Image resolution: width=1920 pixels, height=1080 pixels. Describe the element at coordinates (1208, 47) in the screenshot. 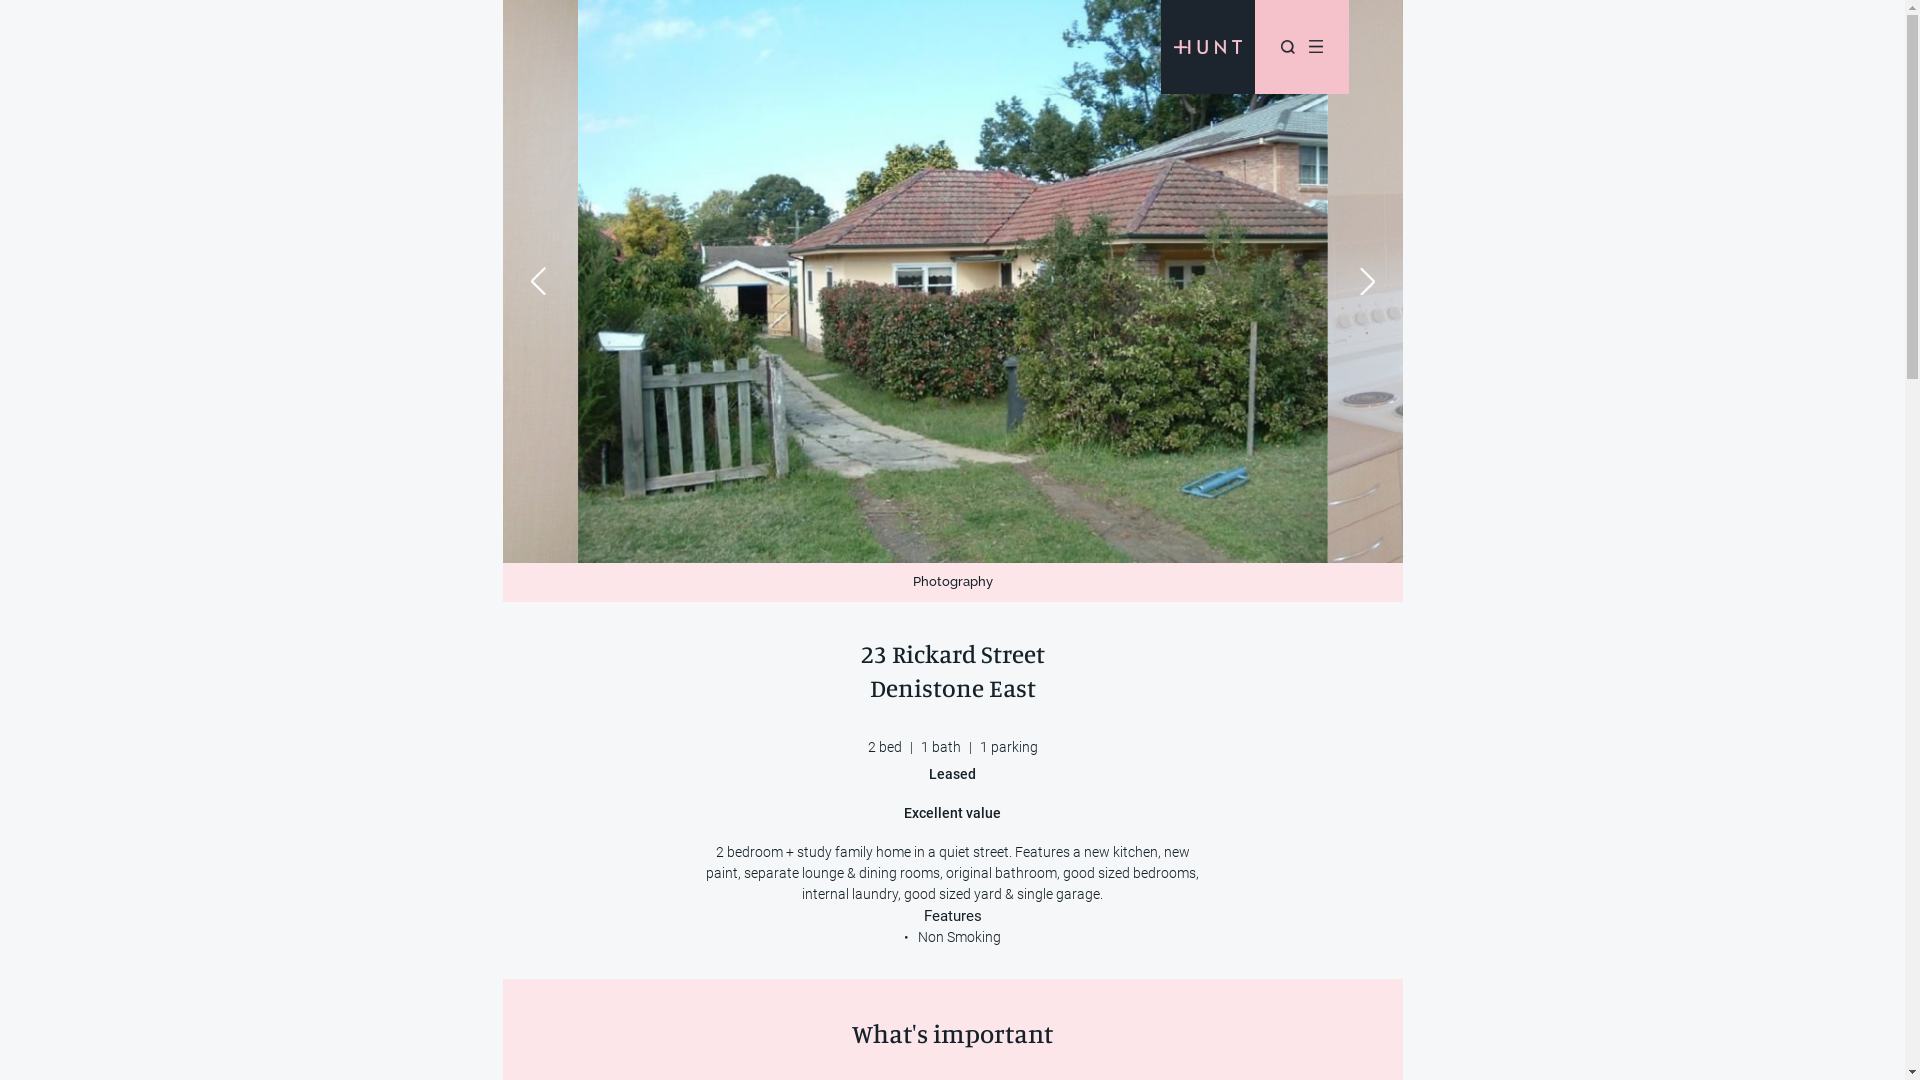

I see `Hunt Real Estate - ` at that location.